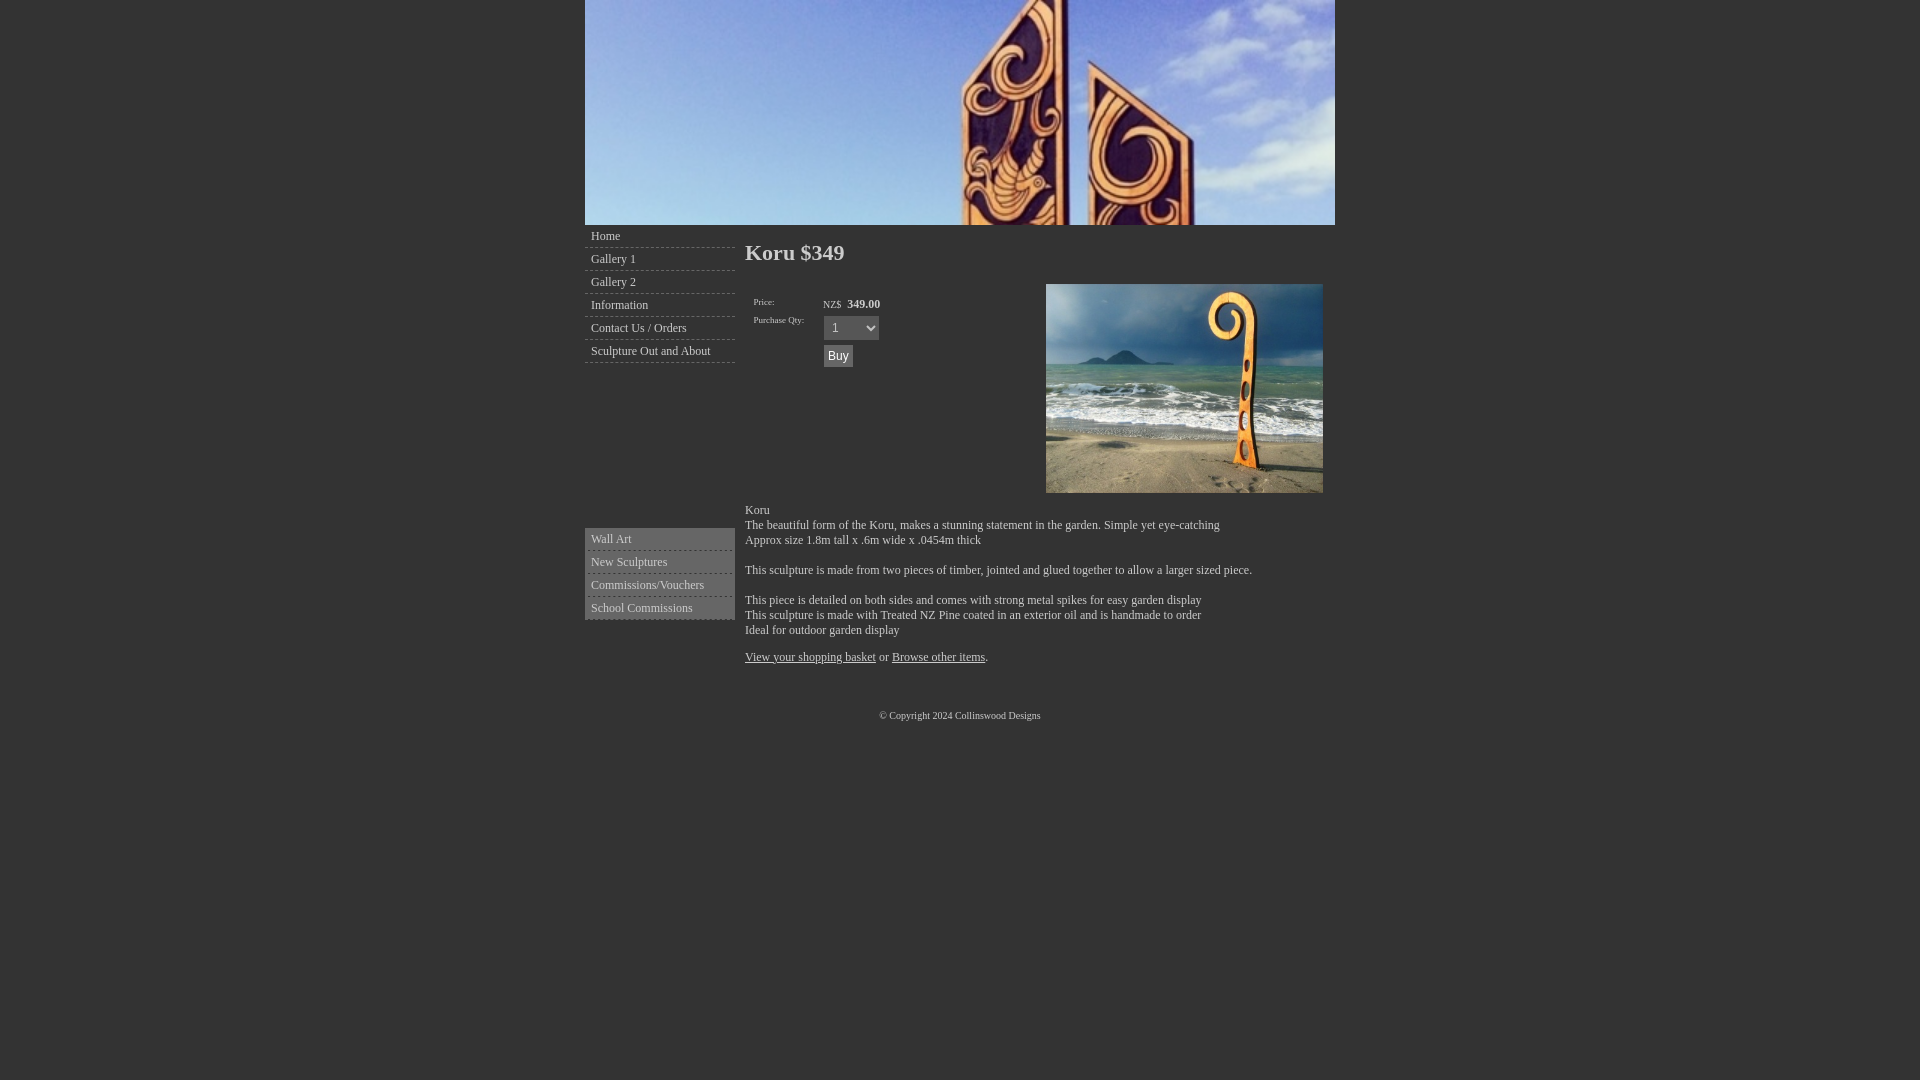  What do you see at coordinates (660, 282) in the screenshot?
I see `Gallery 2` at bounding box center [660, 282].